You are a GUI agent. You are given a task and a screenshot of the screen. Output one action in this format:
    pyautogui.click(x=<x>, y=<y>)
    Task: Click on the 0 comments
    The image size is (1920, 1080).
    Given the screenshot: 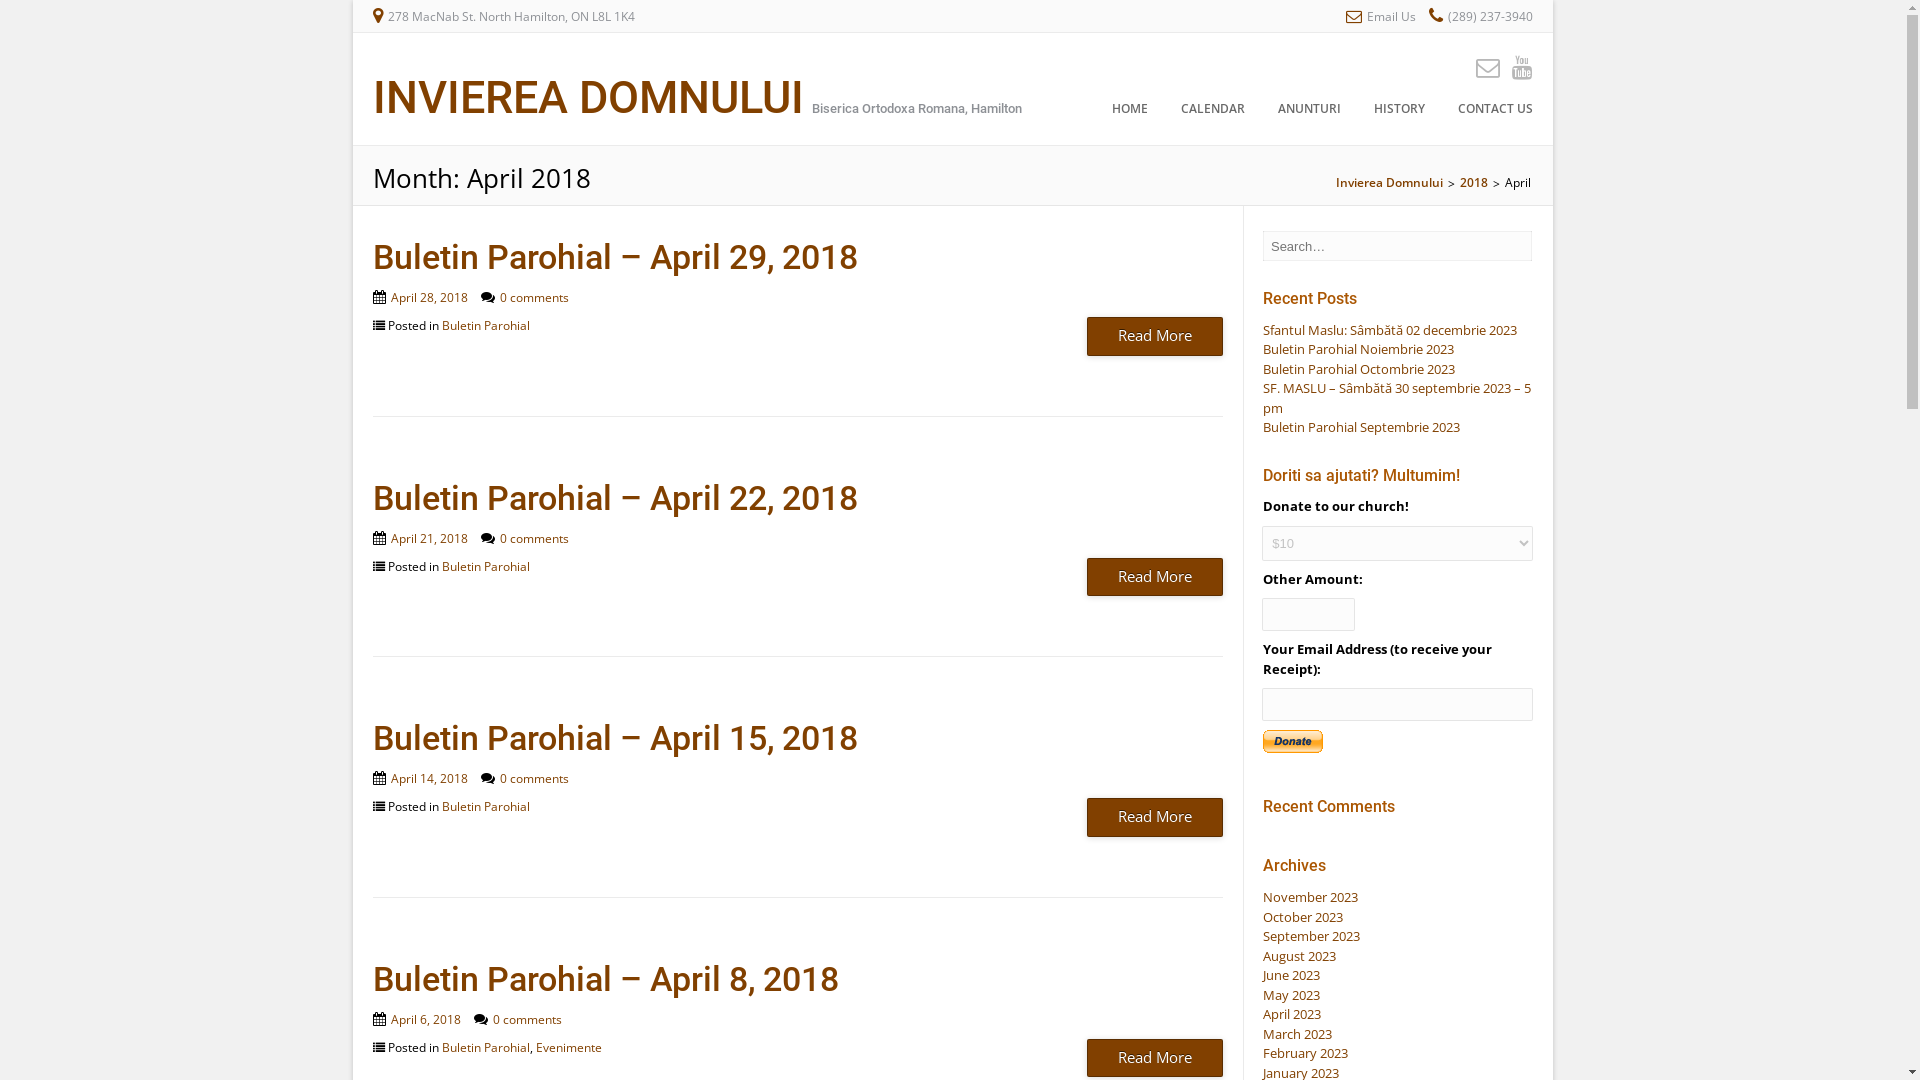 What is the action you would take?
    pyautogui.click(x=534, y=298)
    